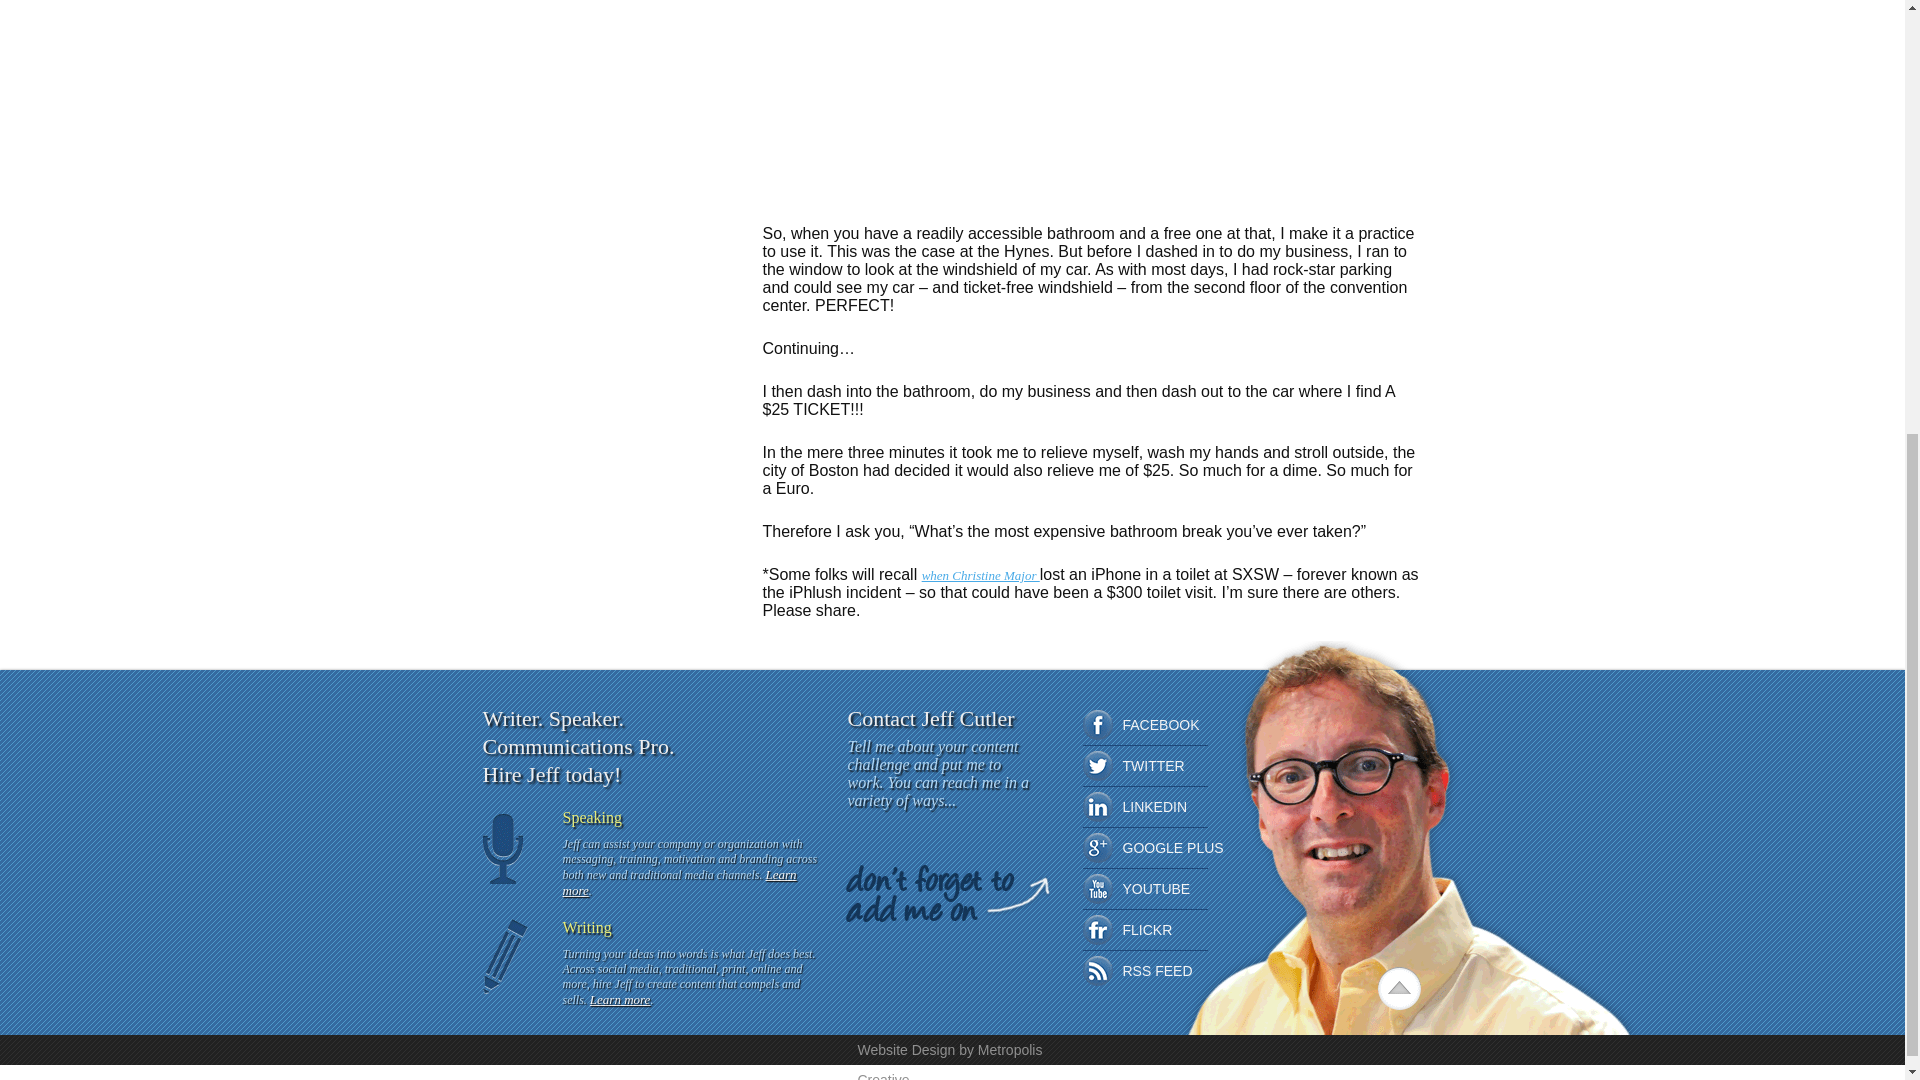 The width and height of the screenshot is (1920, 1080). What do you see at coordinates (1096, 970) in the screenshot?
I see `Jeff Cutler RSS Feed` at bounding box center [1096, 970].